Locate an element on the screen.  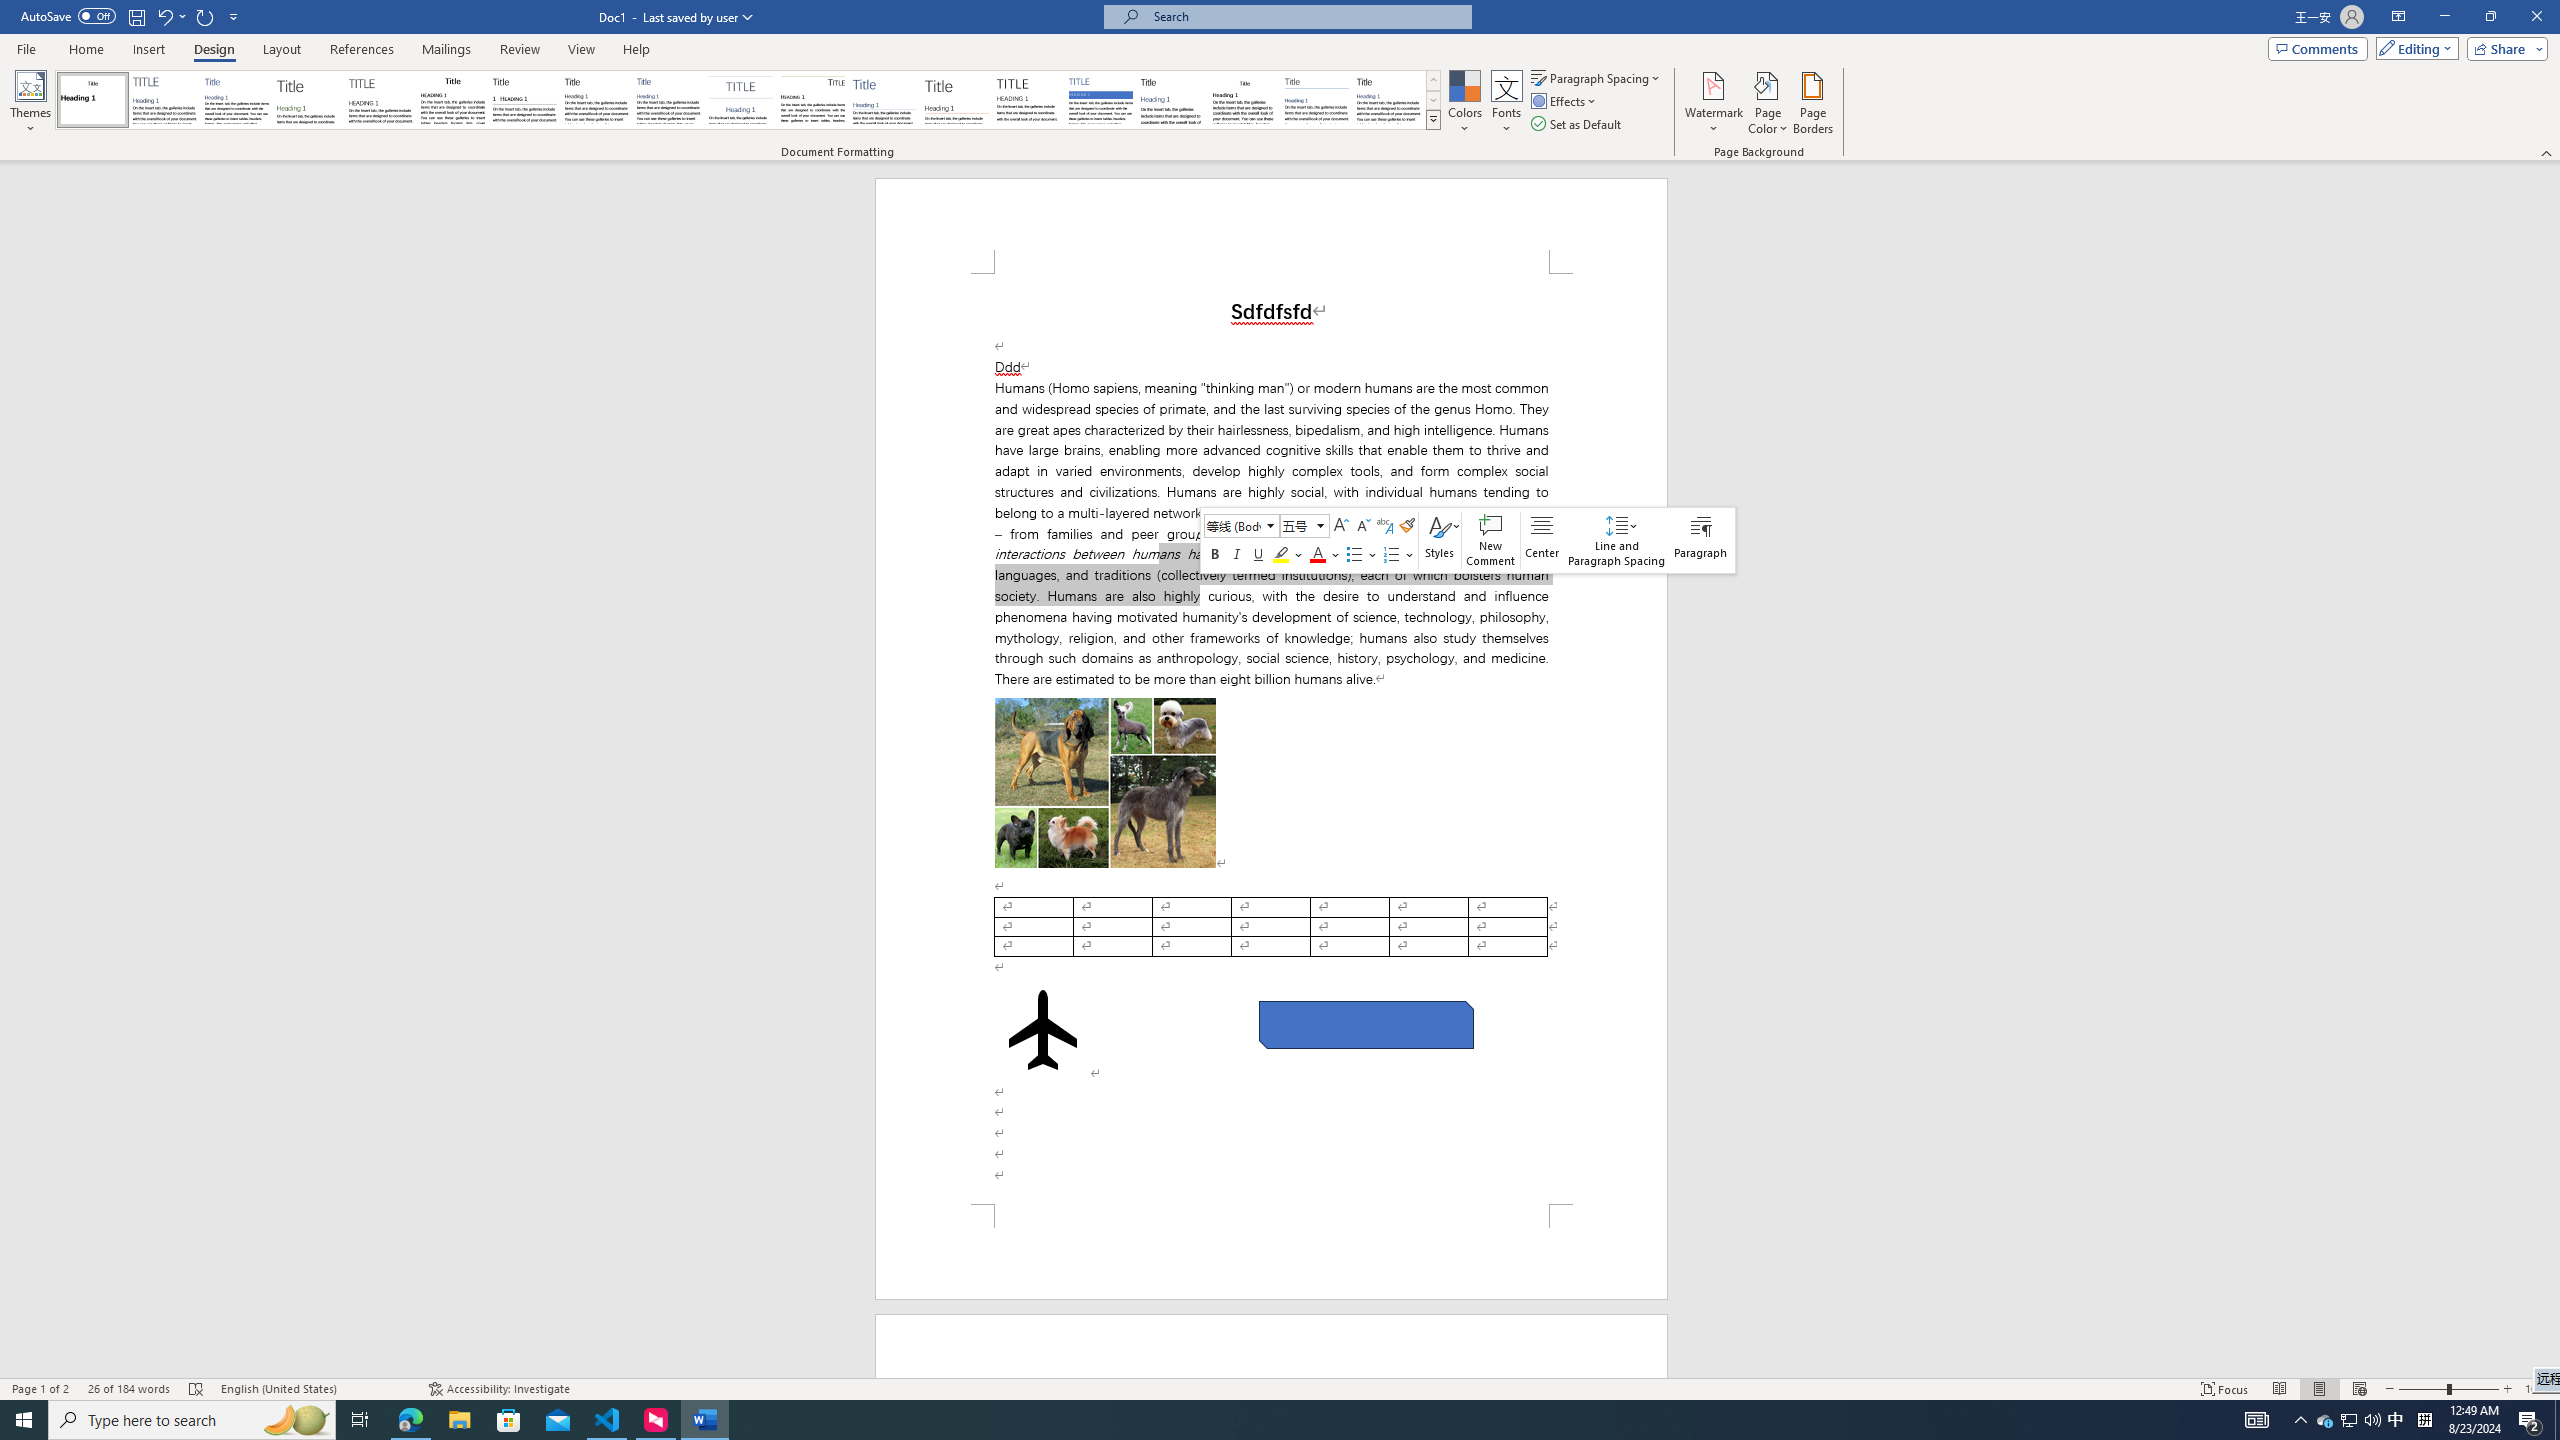
Page 1 content is located at coordinates (1272, 738).